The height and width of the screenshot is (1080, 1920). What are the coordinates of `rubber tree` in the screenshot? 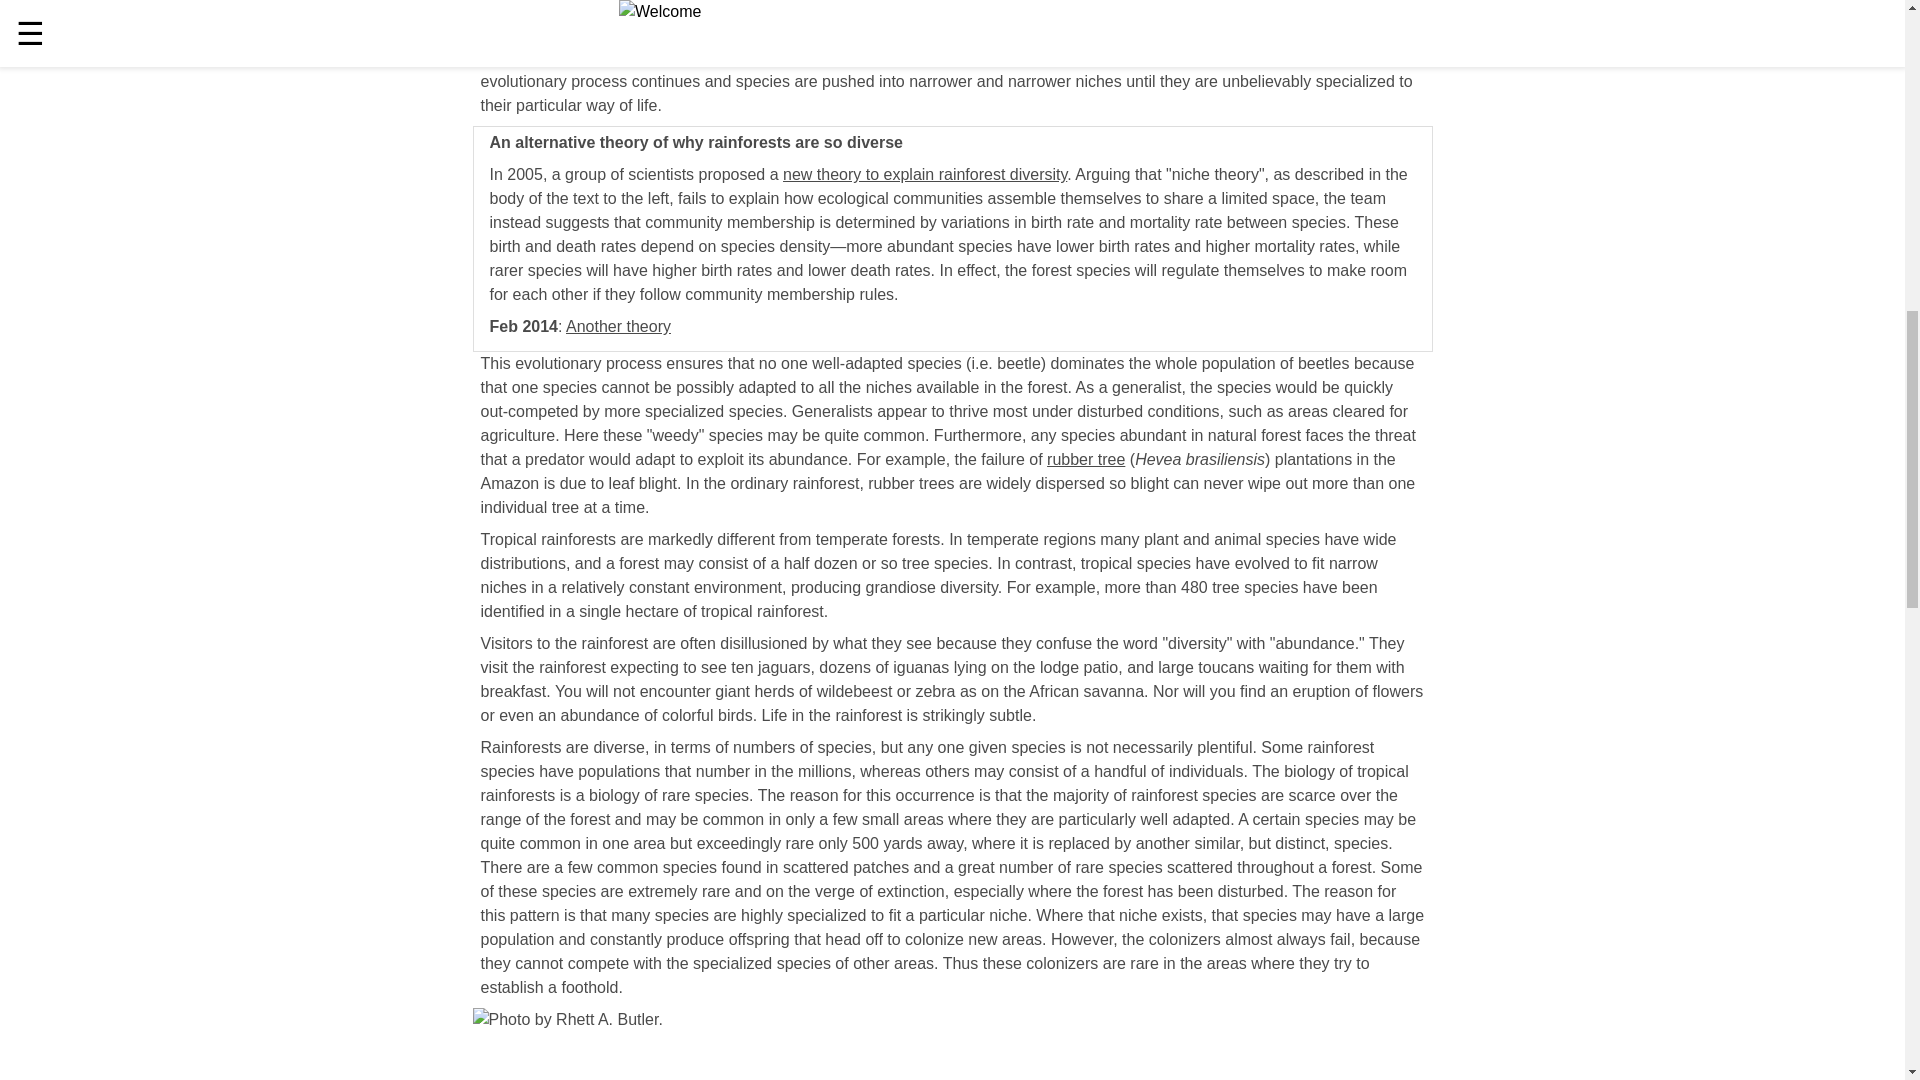 It's located at (1086, 459).